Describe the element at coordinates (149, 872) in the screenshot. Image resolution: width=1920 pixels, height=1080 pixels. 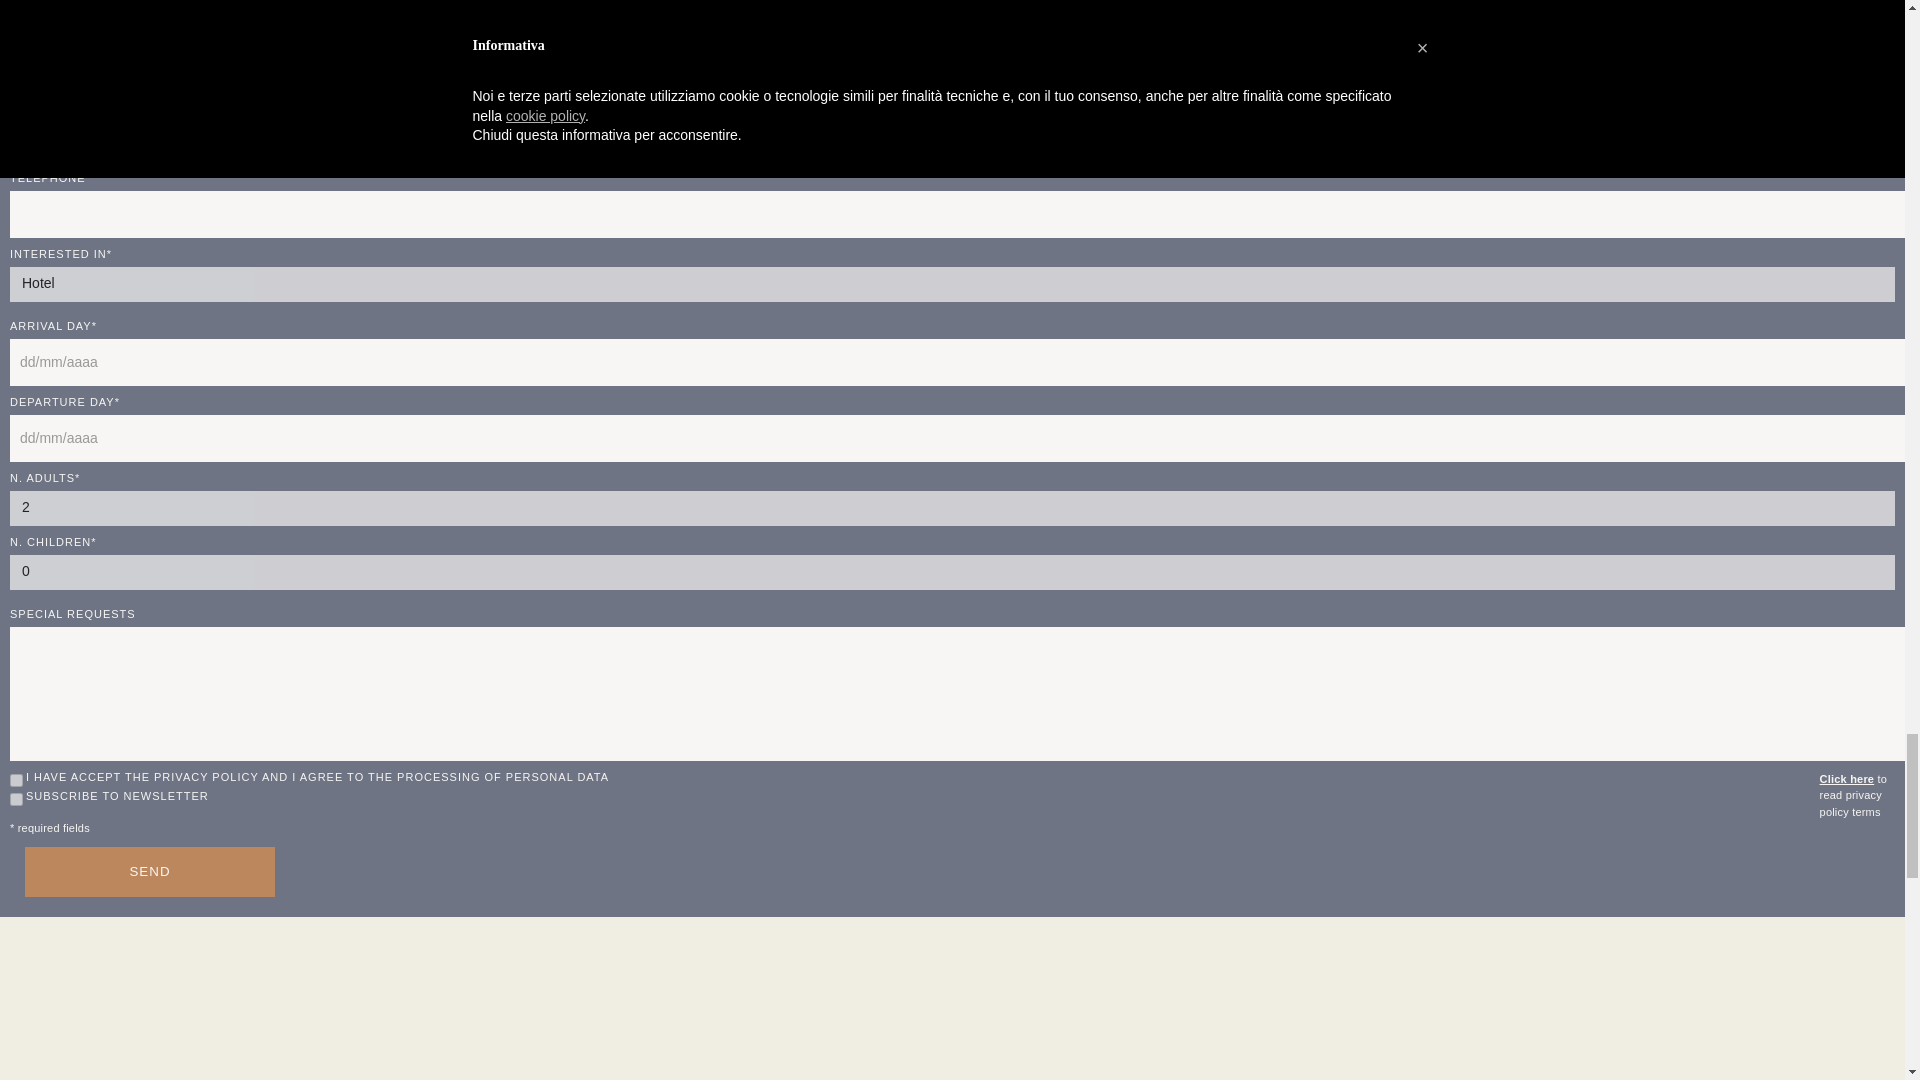
I see `Send` at that location.